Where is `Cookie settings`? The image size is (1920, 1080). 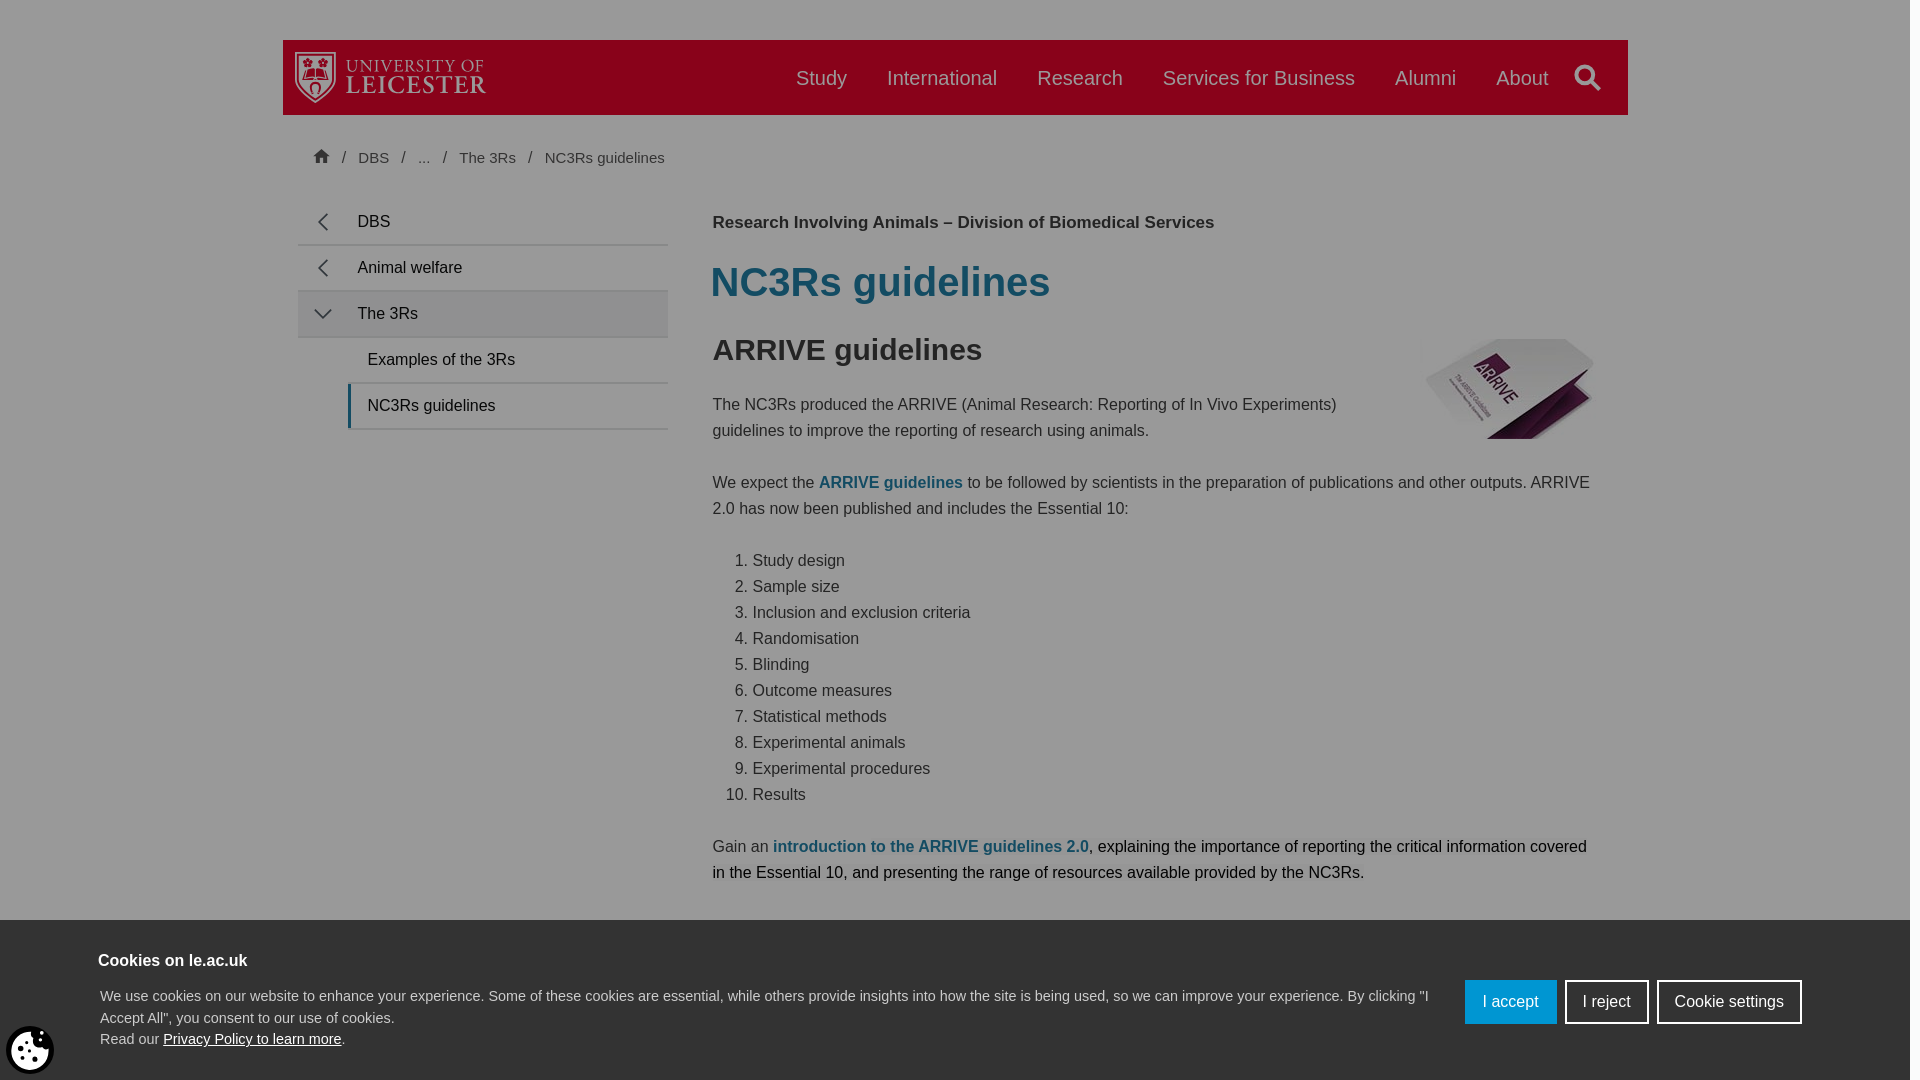
Cookie settings is located at coordinates (1729, 1027).